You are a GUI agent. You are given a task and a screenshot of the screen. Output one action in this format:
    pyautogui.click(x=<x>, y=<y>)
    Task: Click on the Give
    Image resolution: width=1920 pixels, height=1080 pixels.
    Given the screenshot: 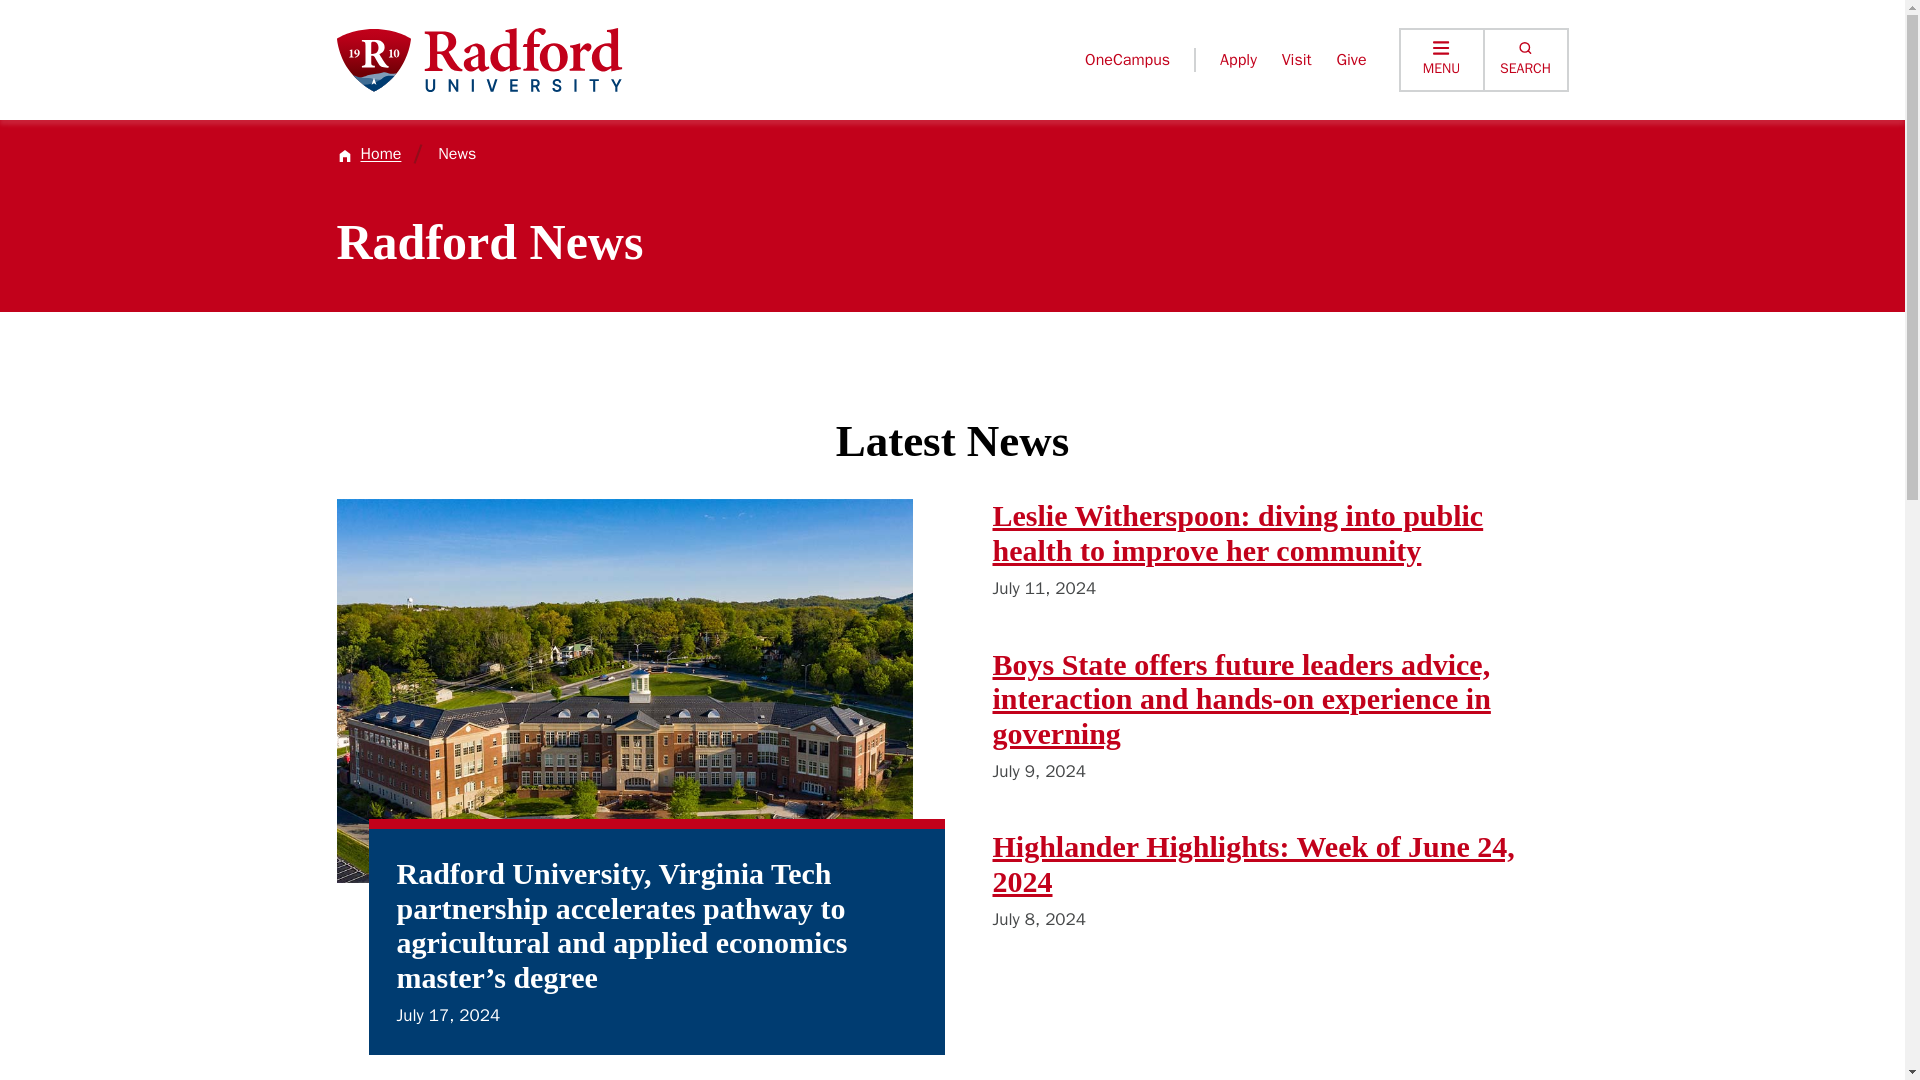 What is the action you would take?
    pyautogui.click(x=1350, y=60)
    